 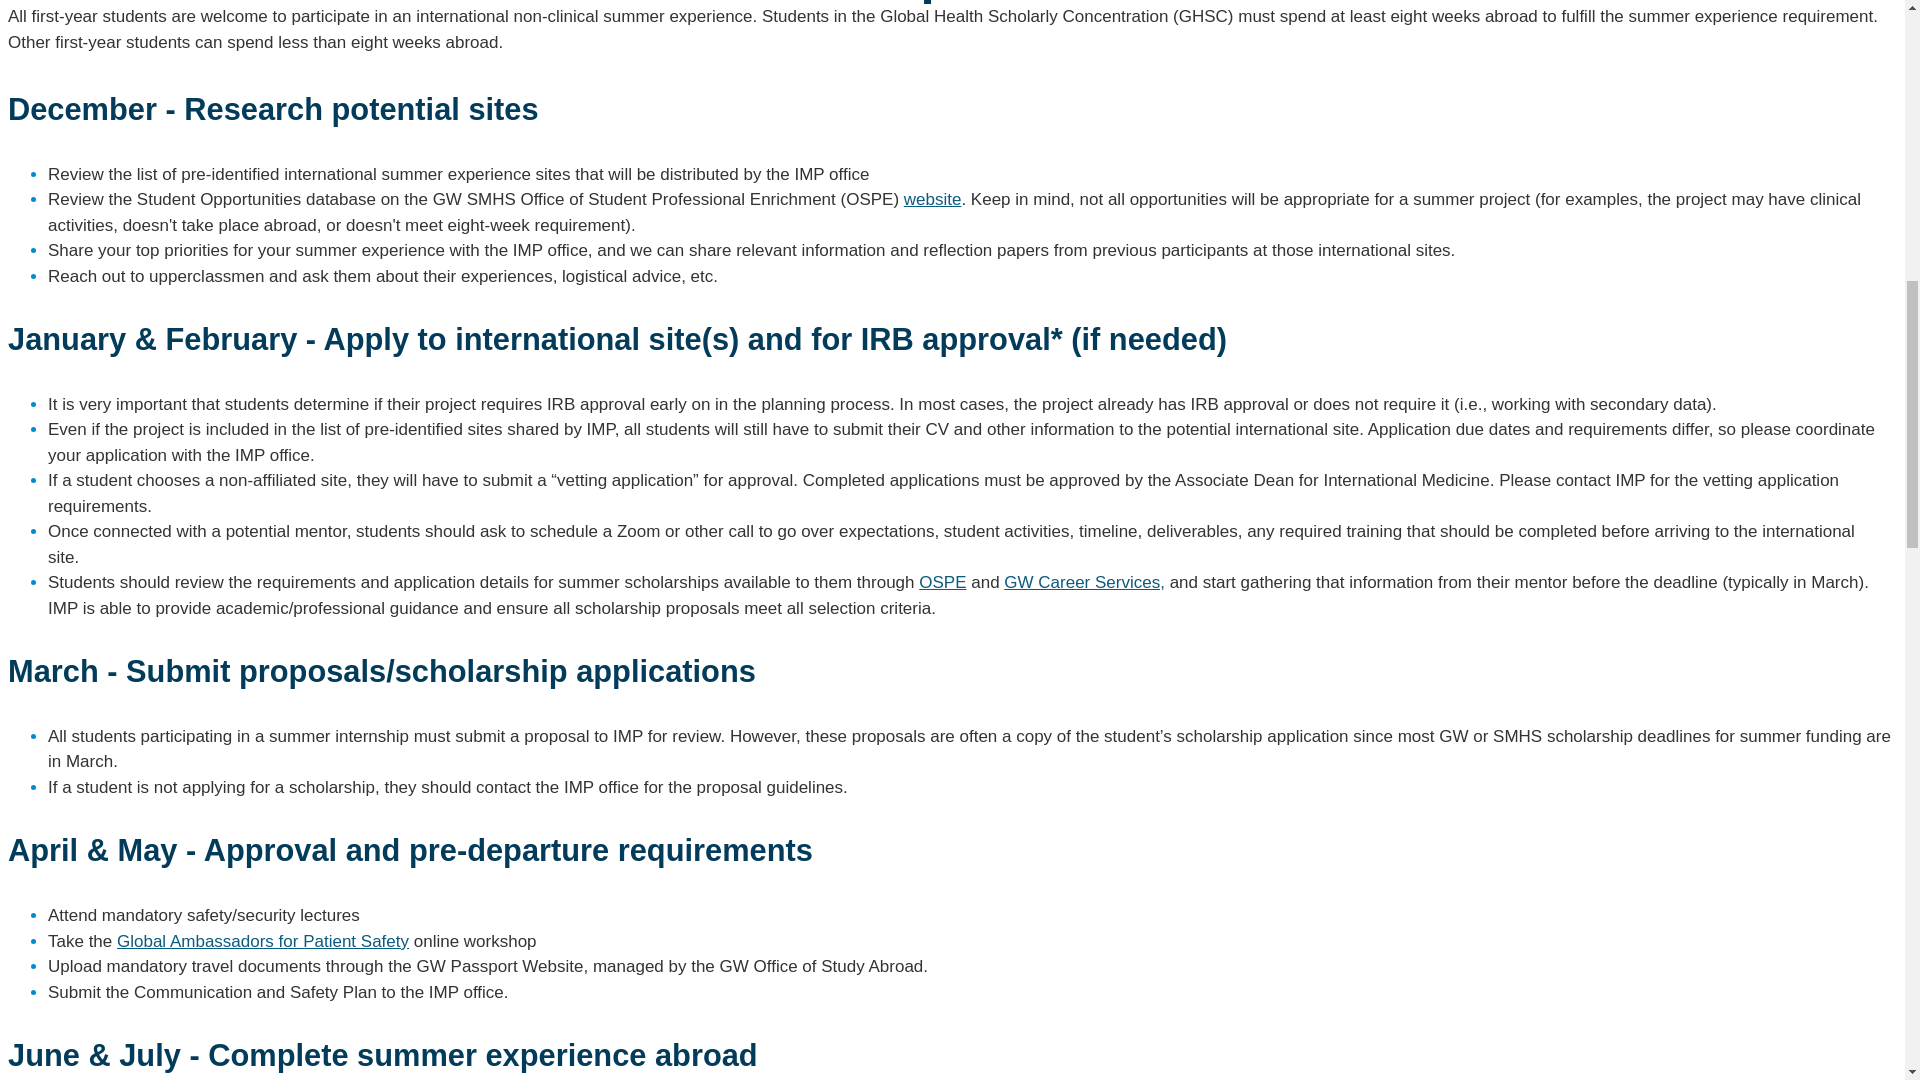 What do you see at coordinates (942, 582) in the screenshot?
I see `OSPE` at bounding box center [942, 582].